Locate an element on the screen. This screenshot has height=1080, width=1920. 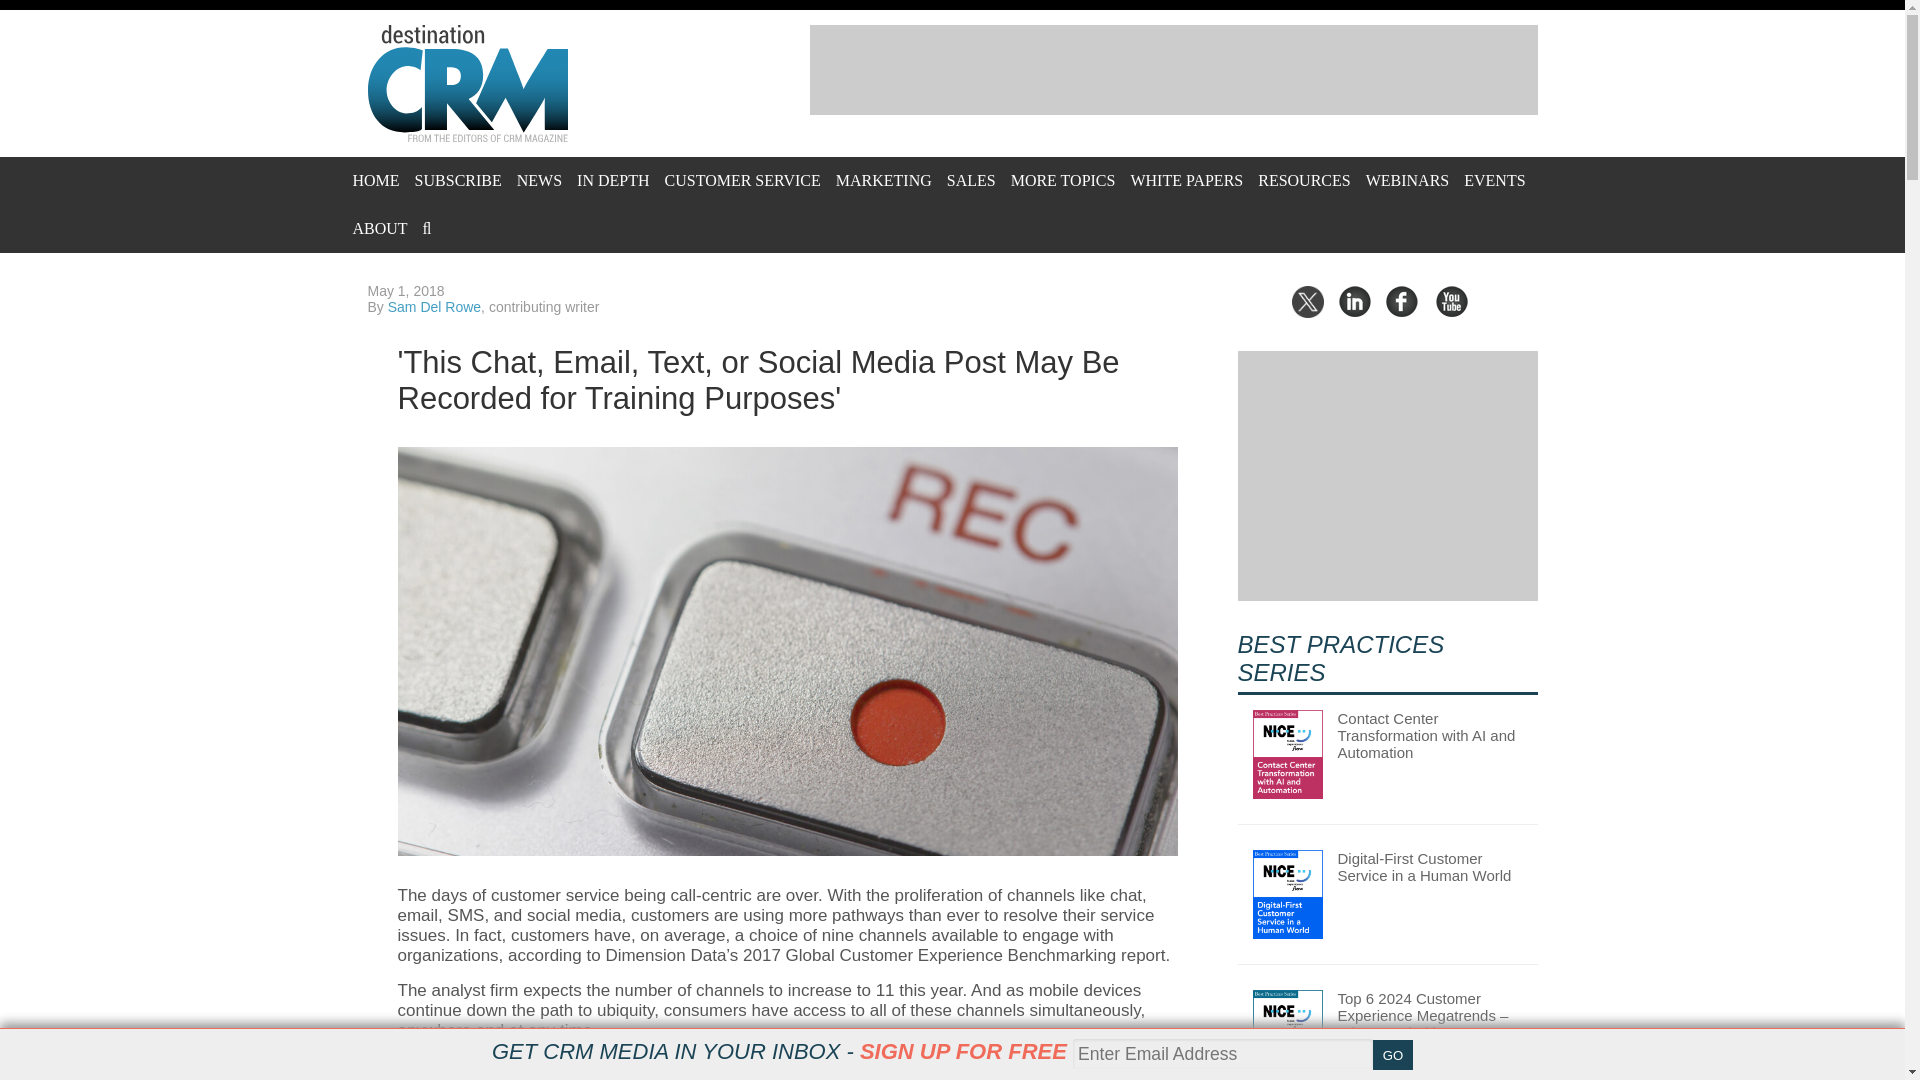
SUBSCRIBE is located at coordinates (458, 180).